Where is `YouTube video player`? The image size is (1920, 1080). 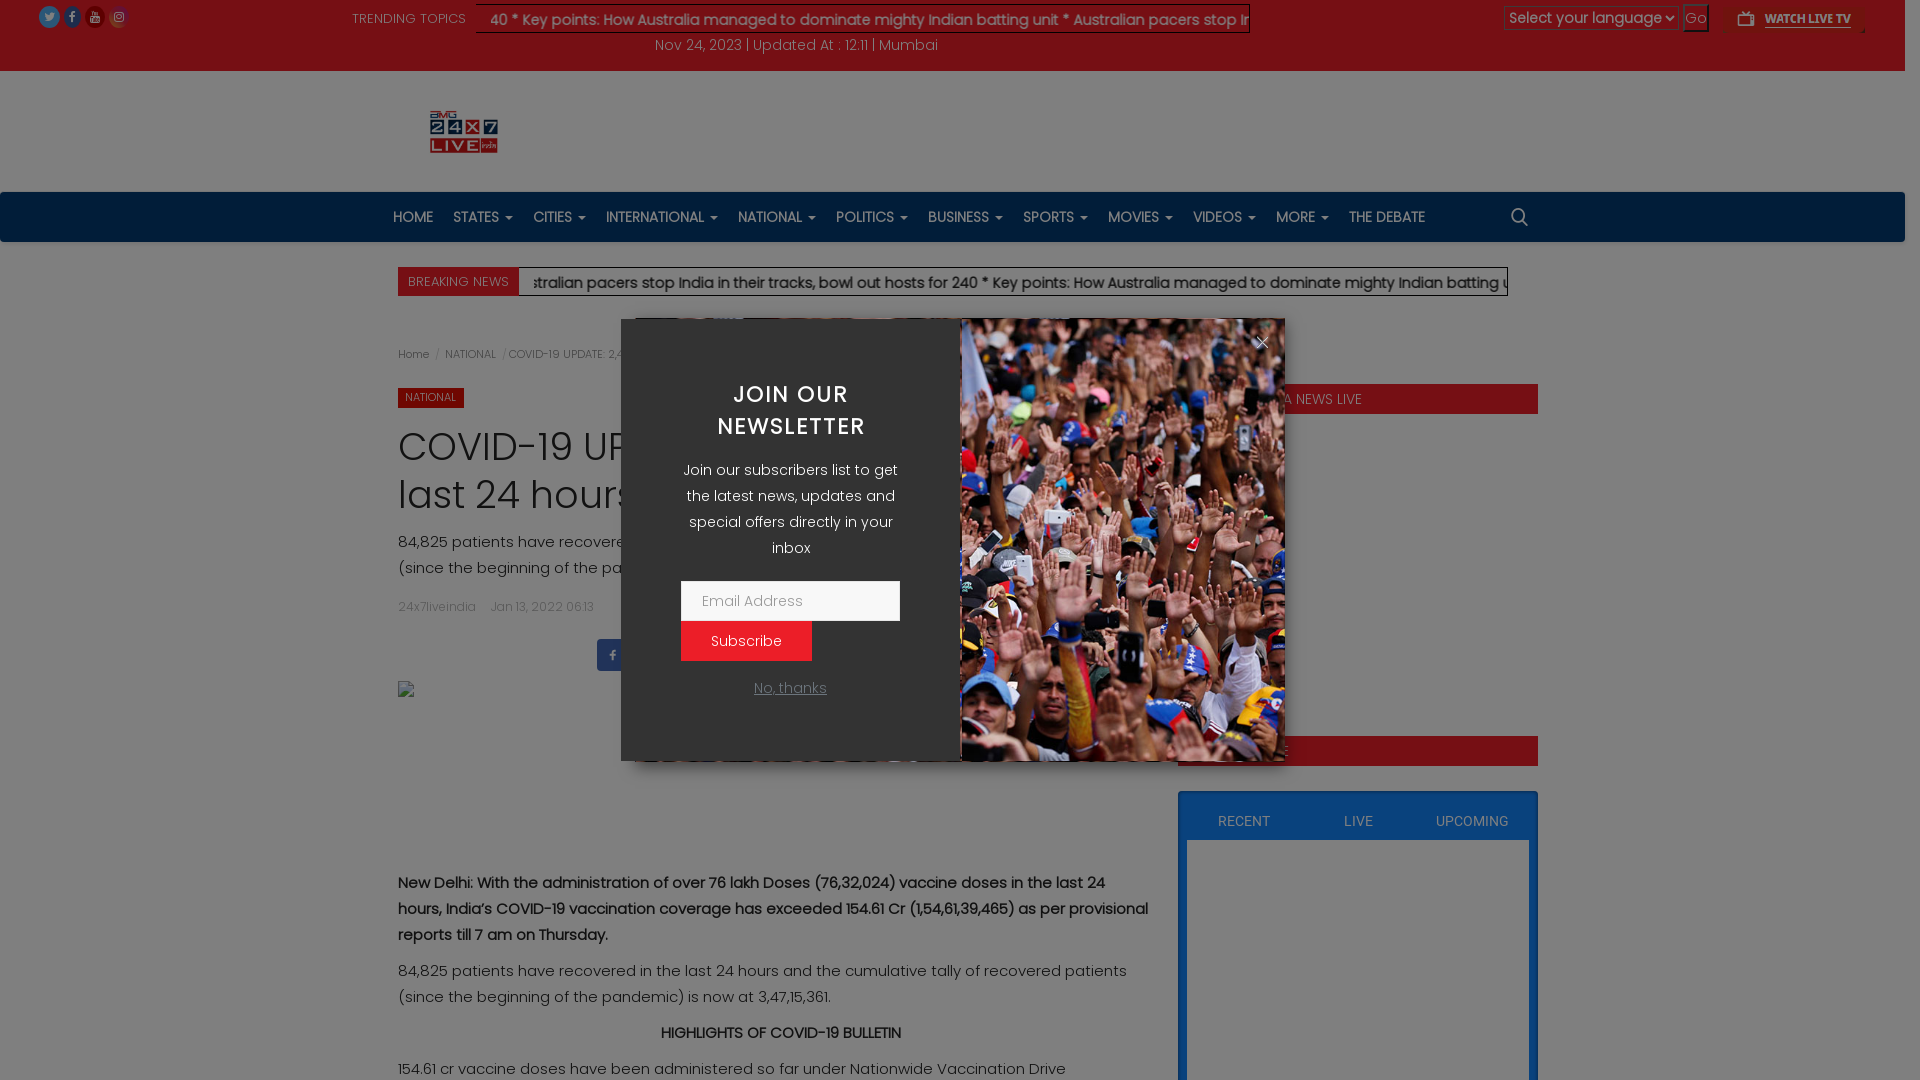 YouTube video player is located at coordinates (1353, 564).